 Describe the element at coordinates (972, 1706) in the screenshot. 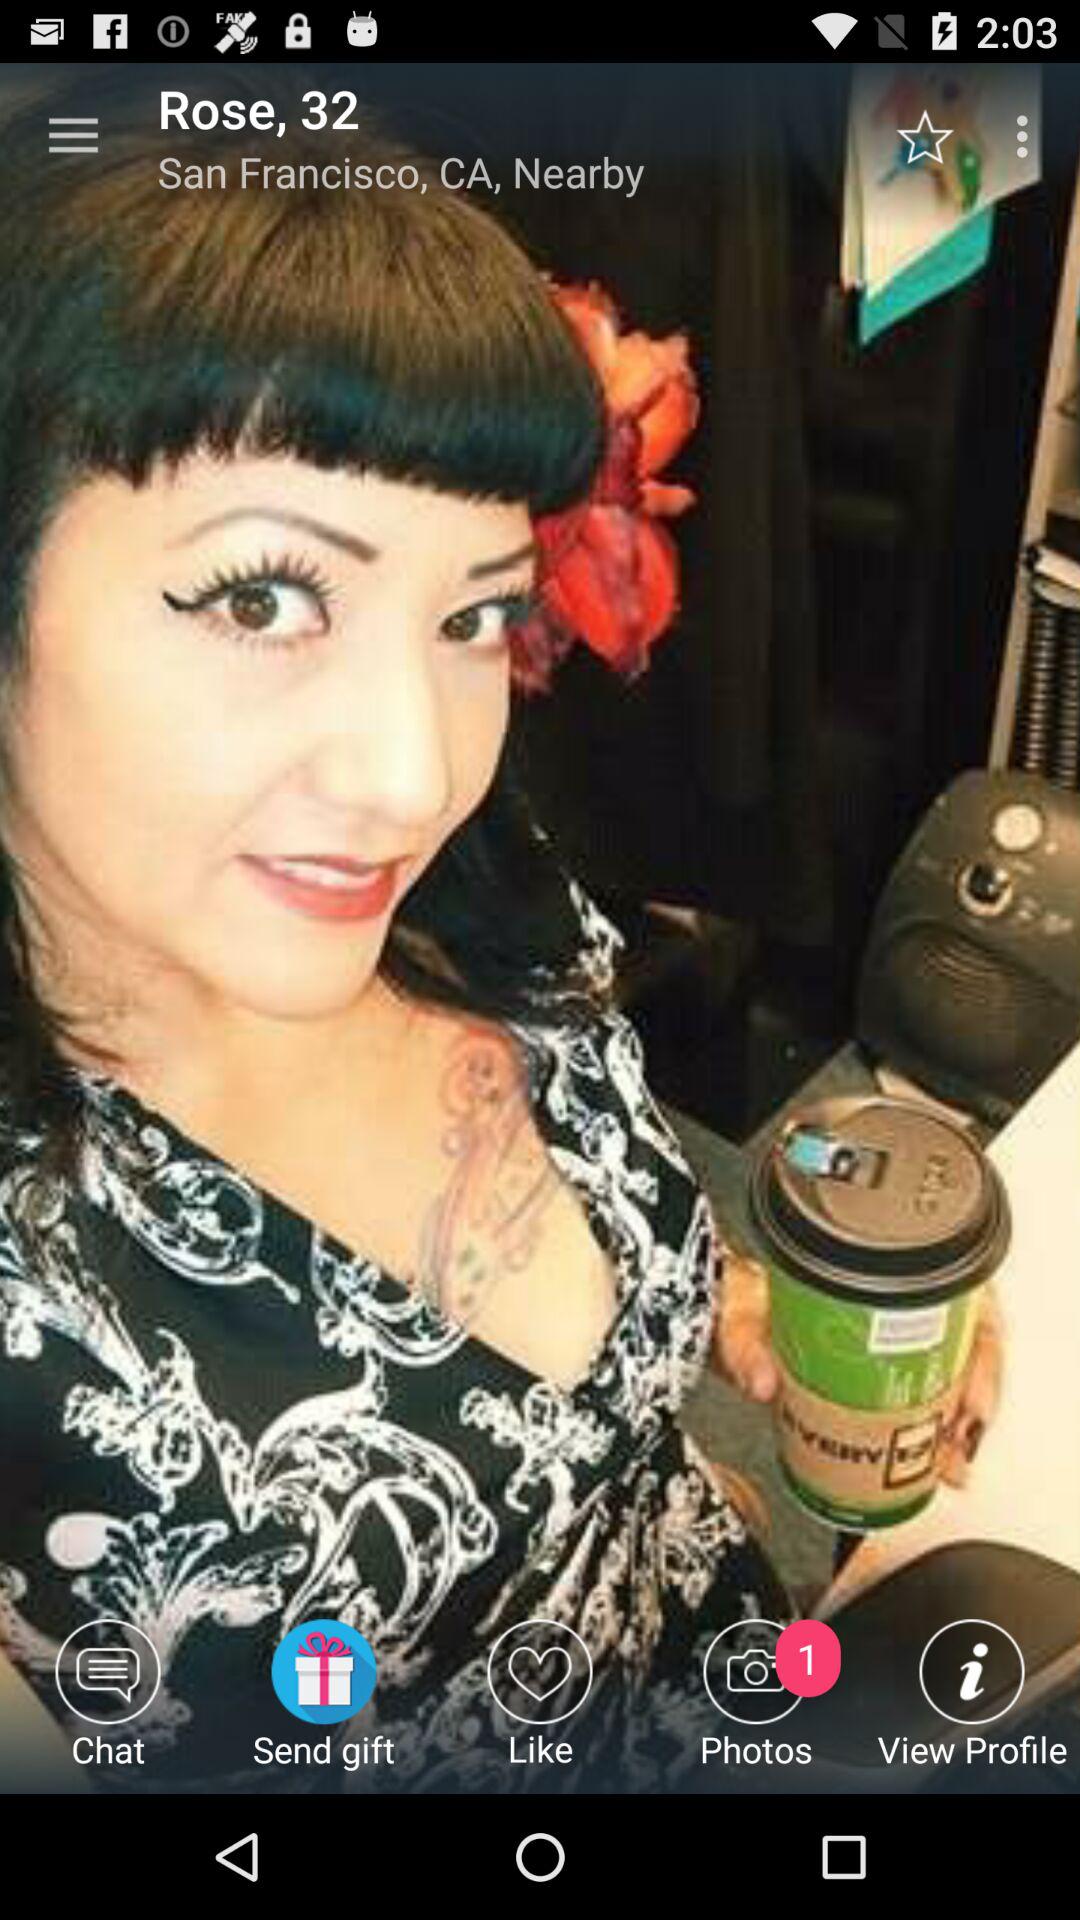

I see `turn on view profile item` at that location.